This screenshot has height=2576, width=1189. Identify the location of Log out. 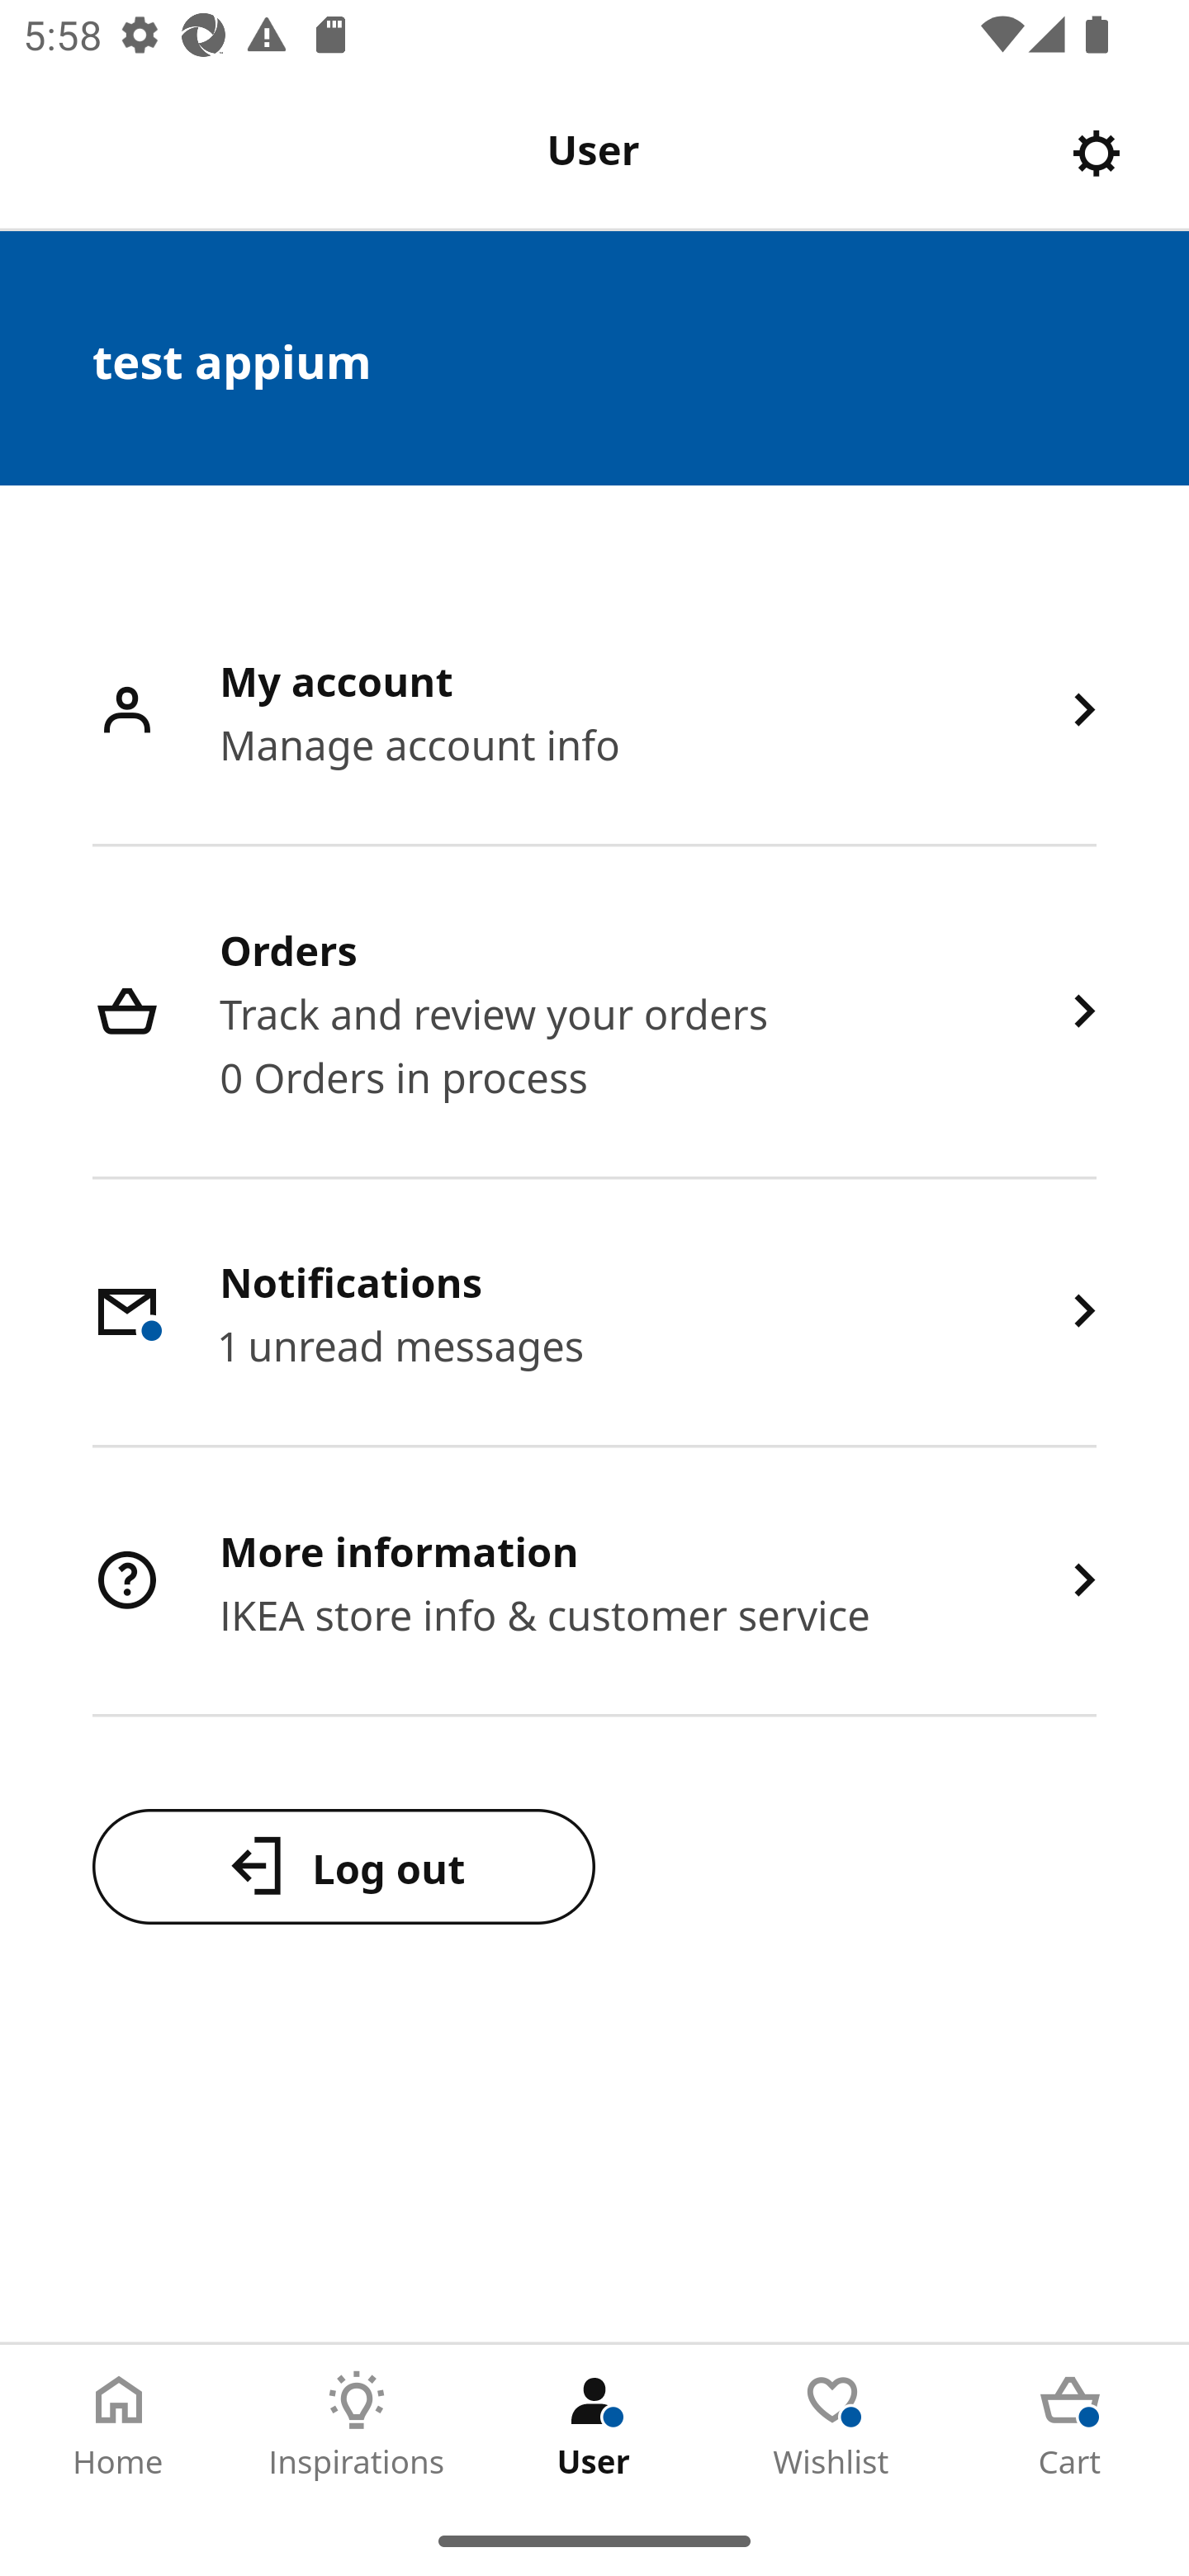
(343, 1866).